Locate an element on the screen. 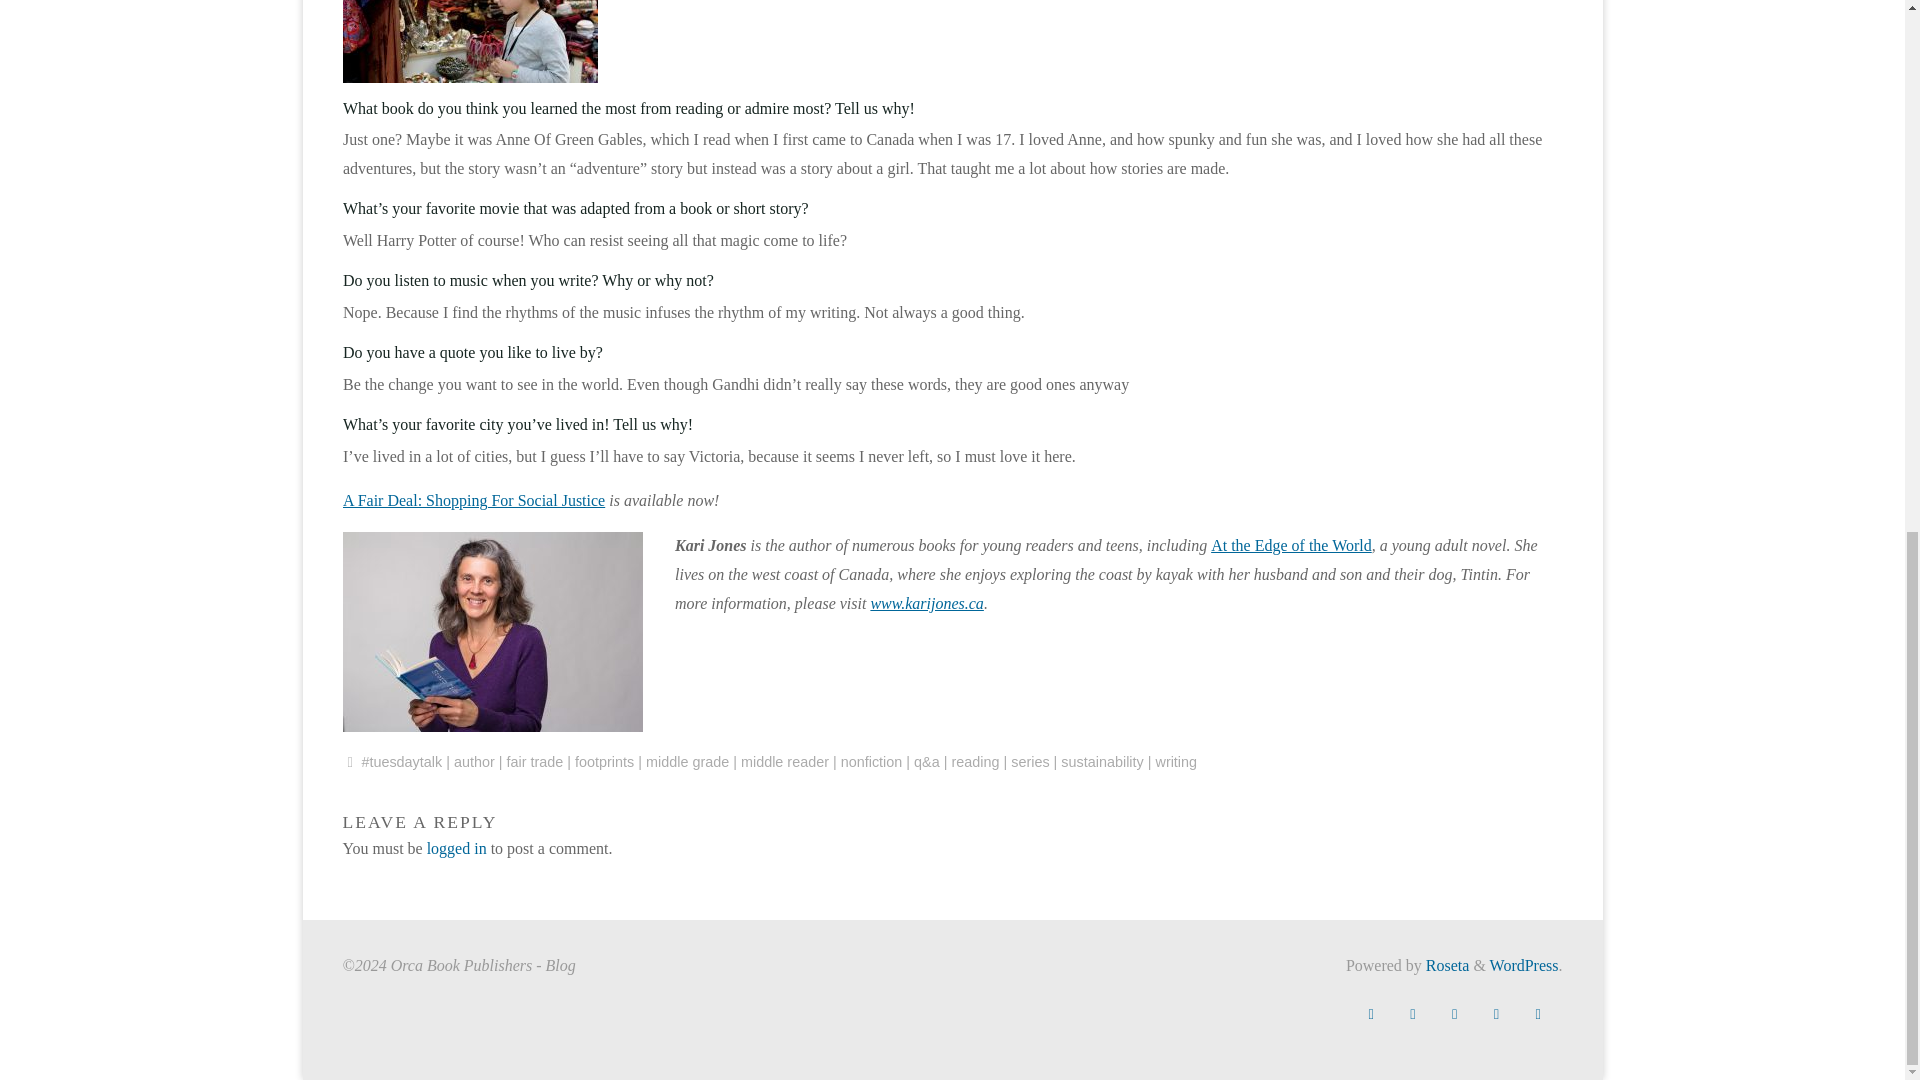 The height and width of the screenshot is (1080, 1920). Twitter is located at coordinates (1412, 1014).